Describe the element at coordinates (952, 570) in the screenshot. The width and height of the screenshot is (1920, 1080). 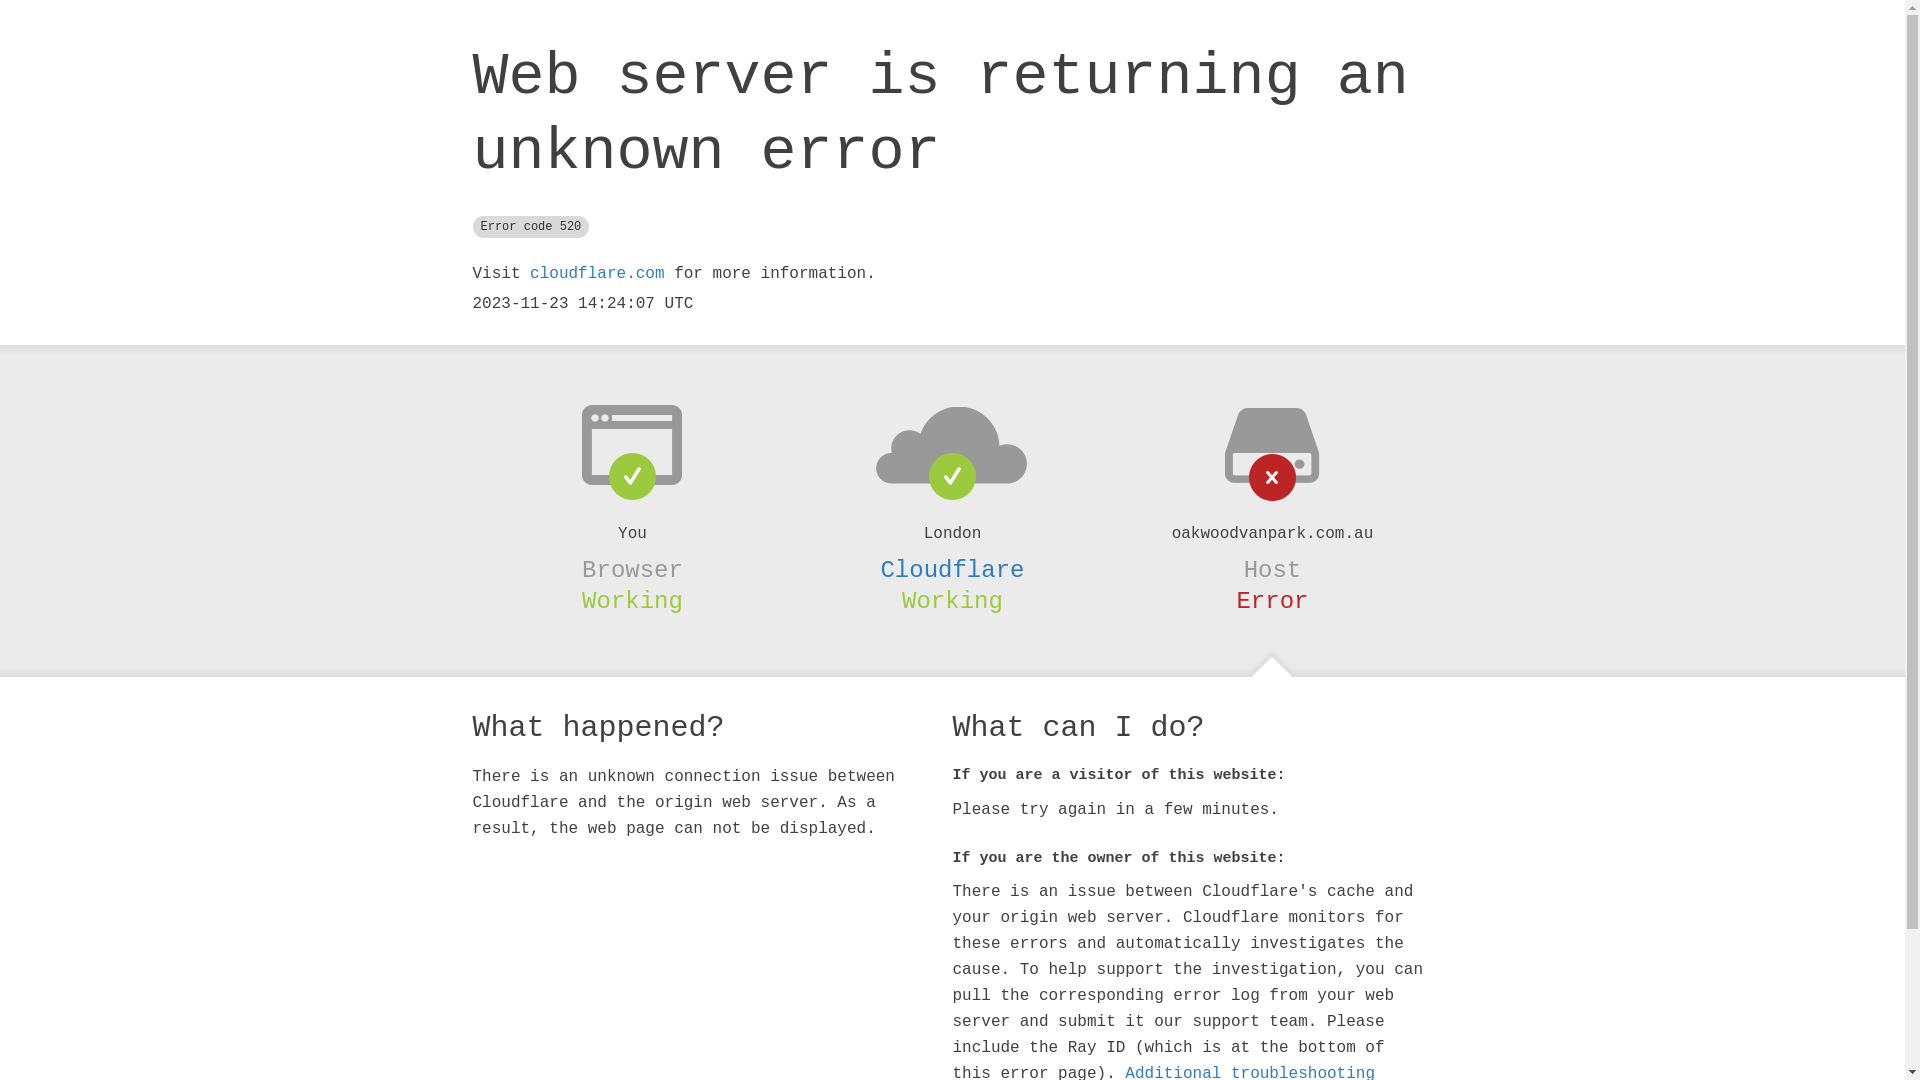
I see `Cloudflare` at that location.